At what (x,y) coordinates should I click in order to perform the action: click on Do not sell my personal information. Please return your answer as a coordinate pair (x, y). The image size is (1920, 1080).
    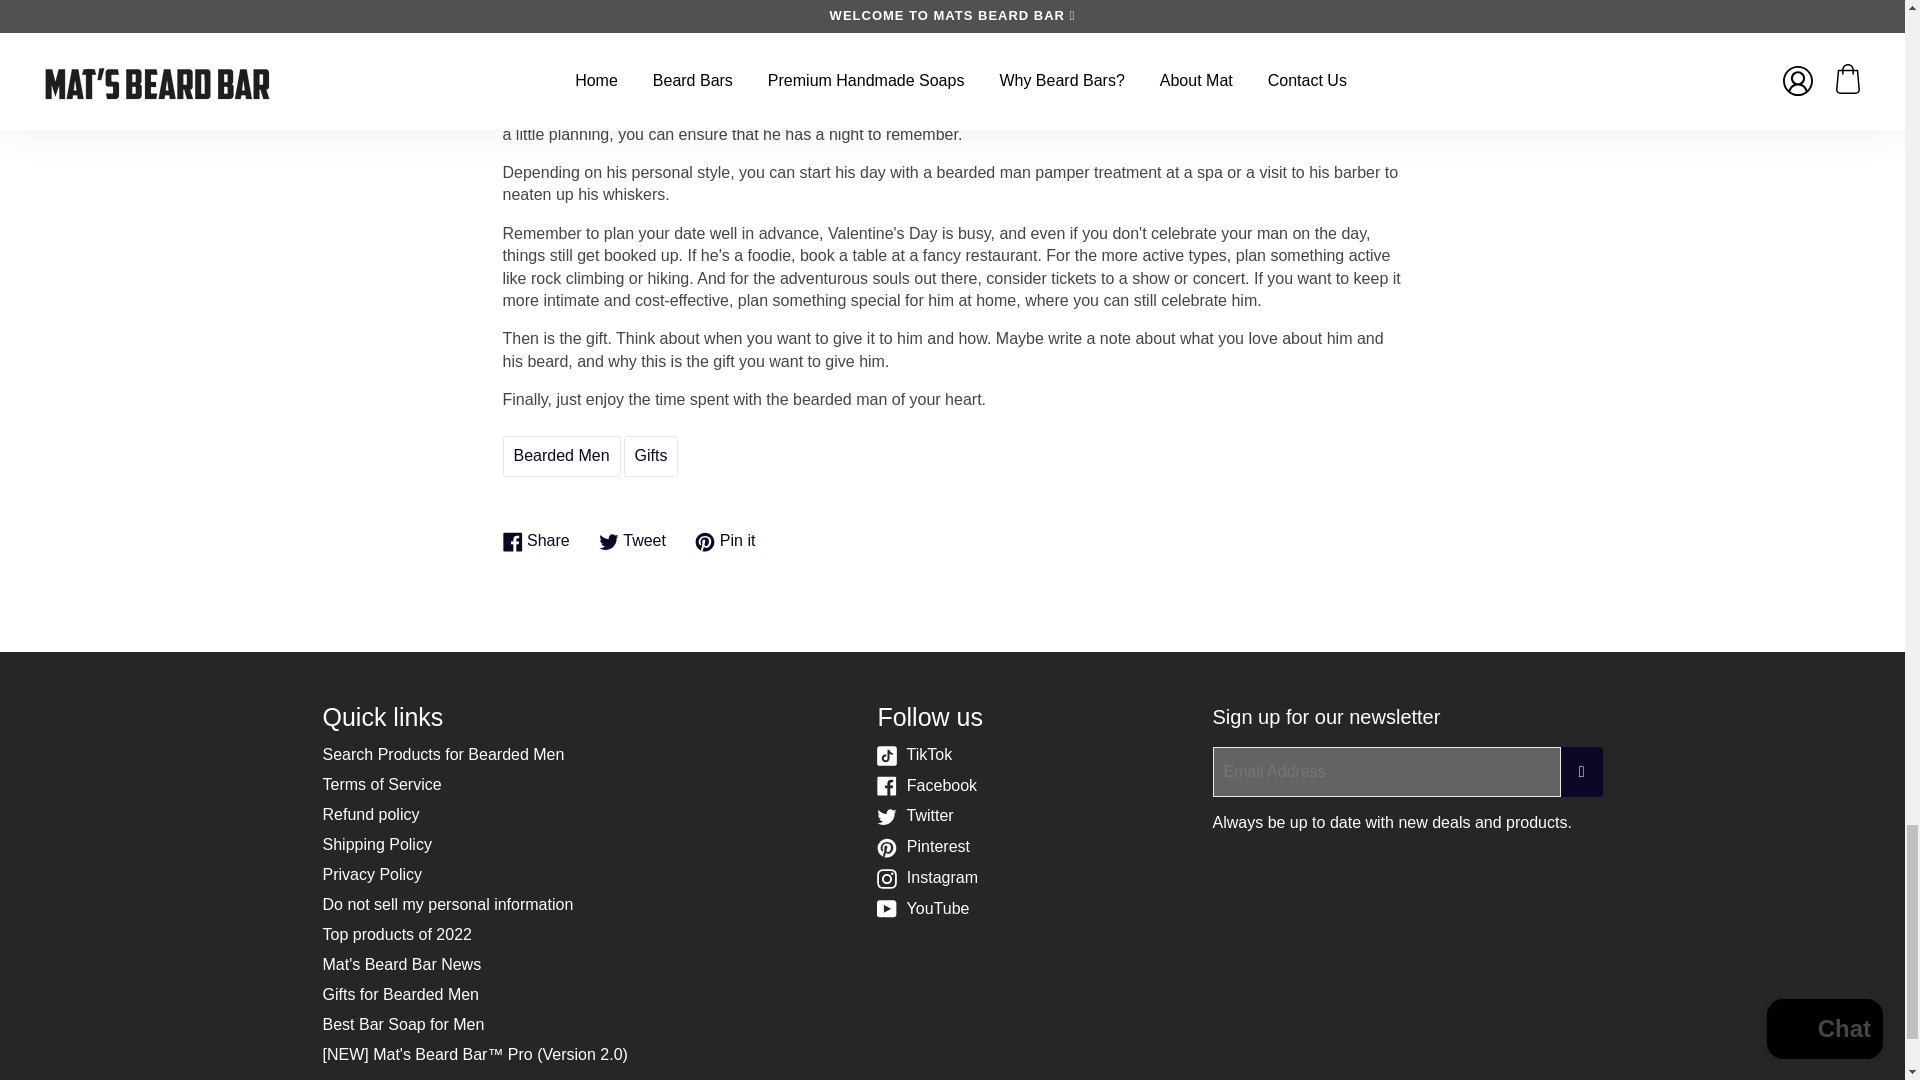
    Looking at the image, I should click on (927, 784).